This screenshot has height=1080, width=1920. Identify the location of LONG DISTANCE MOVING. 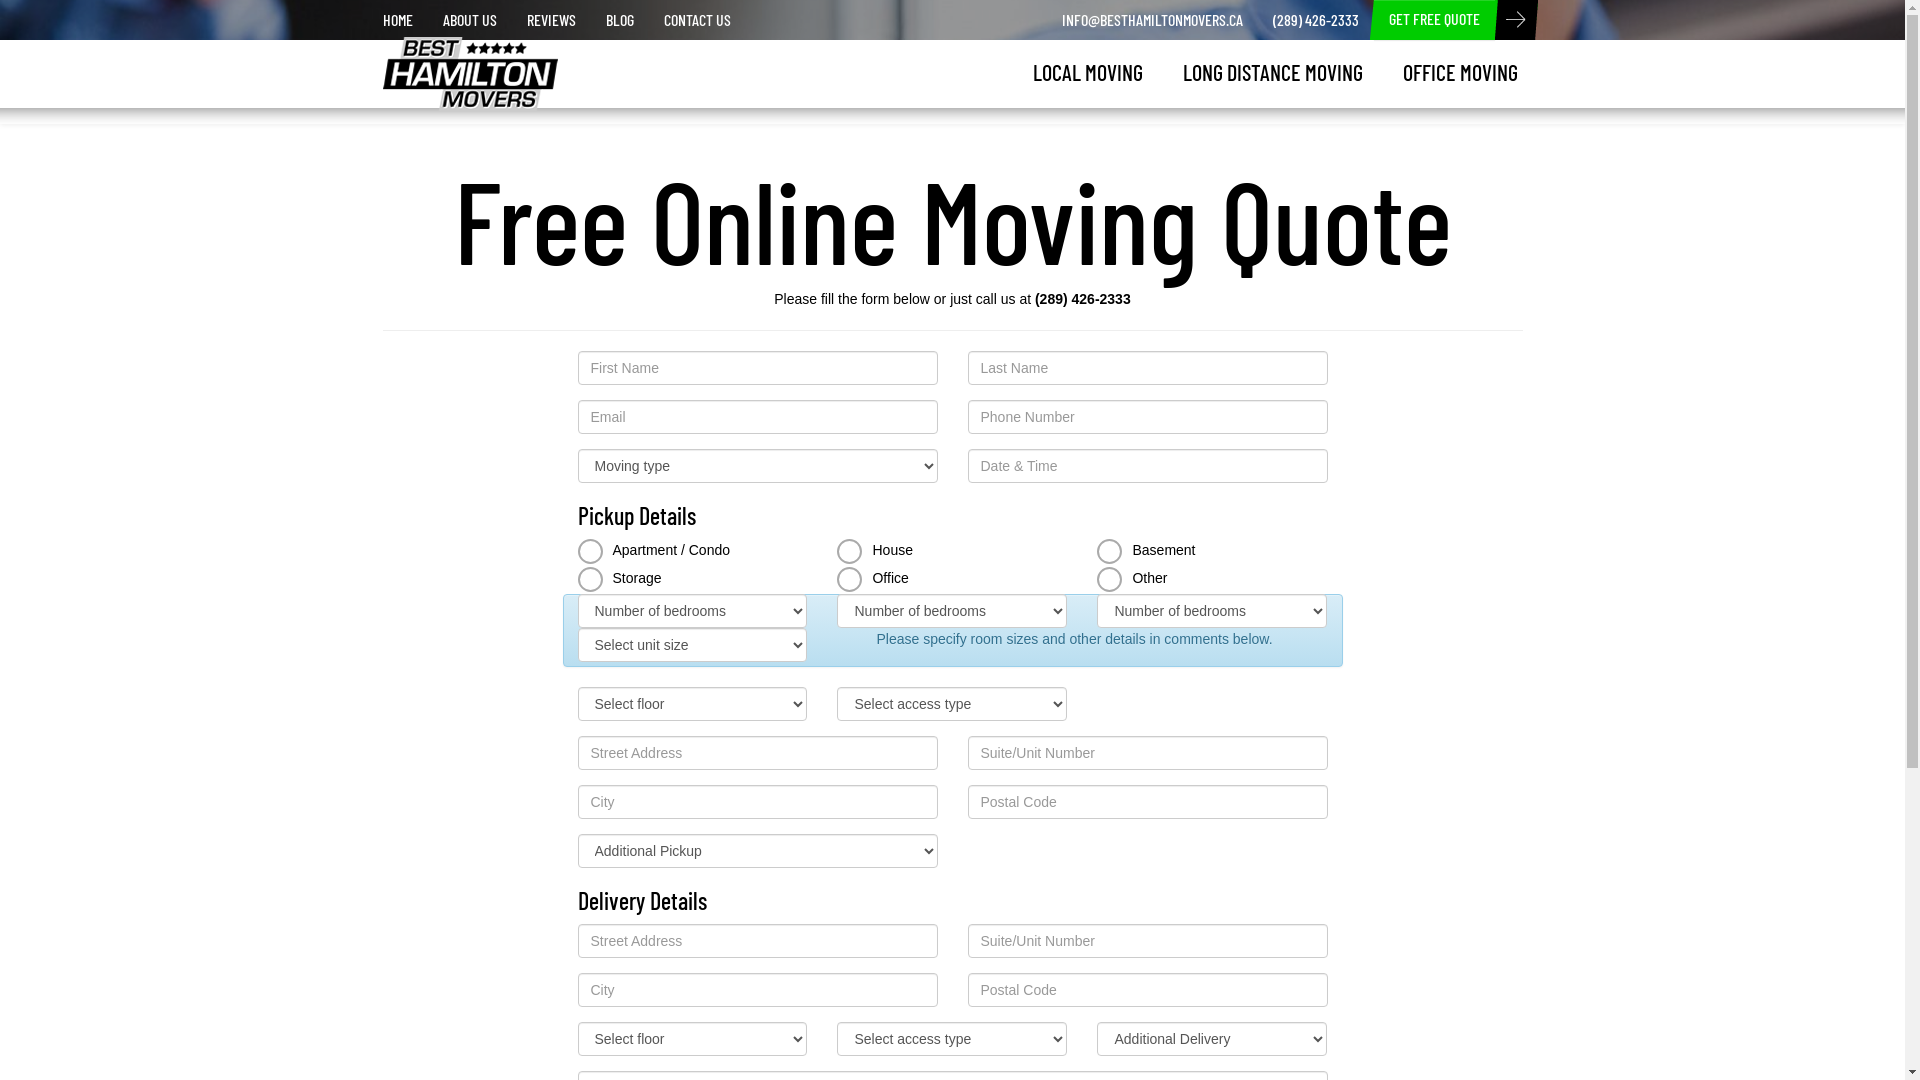
(1272, 72).